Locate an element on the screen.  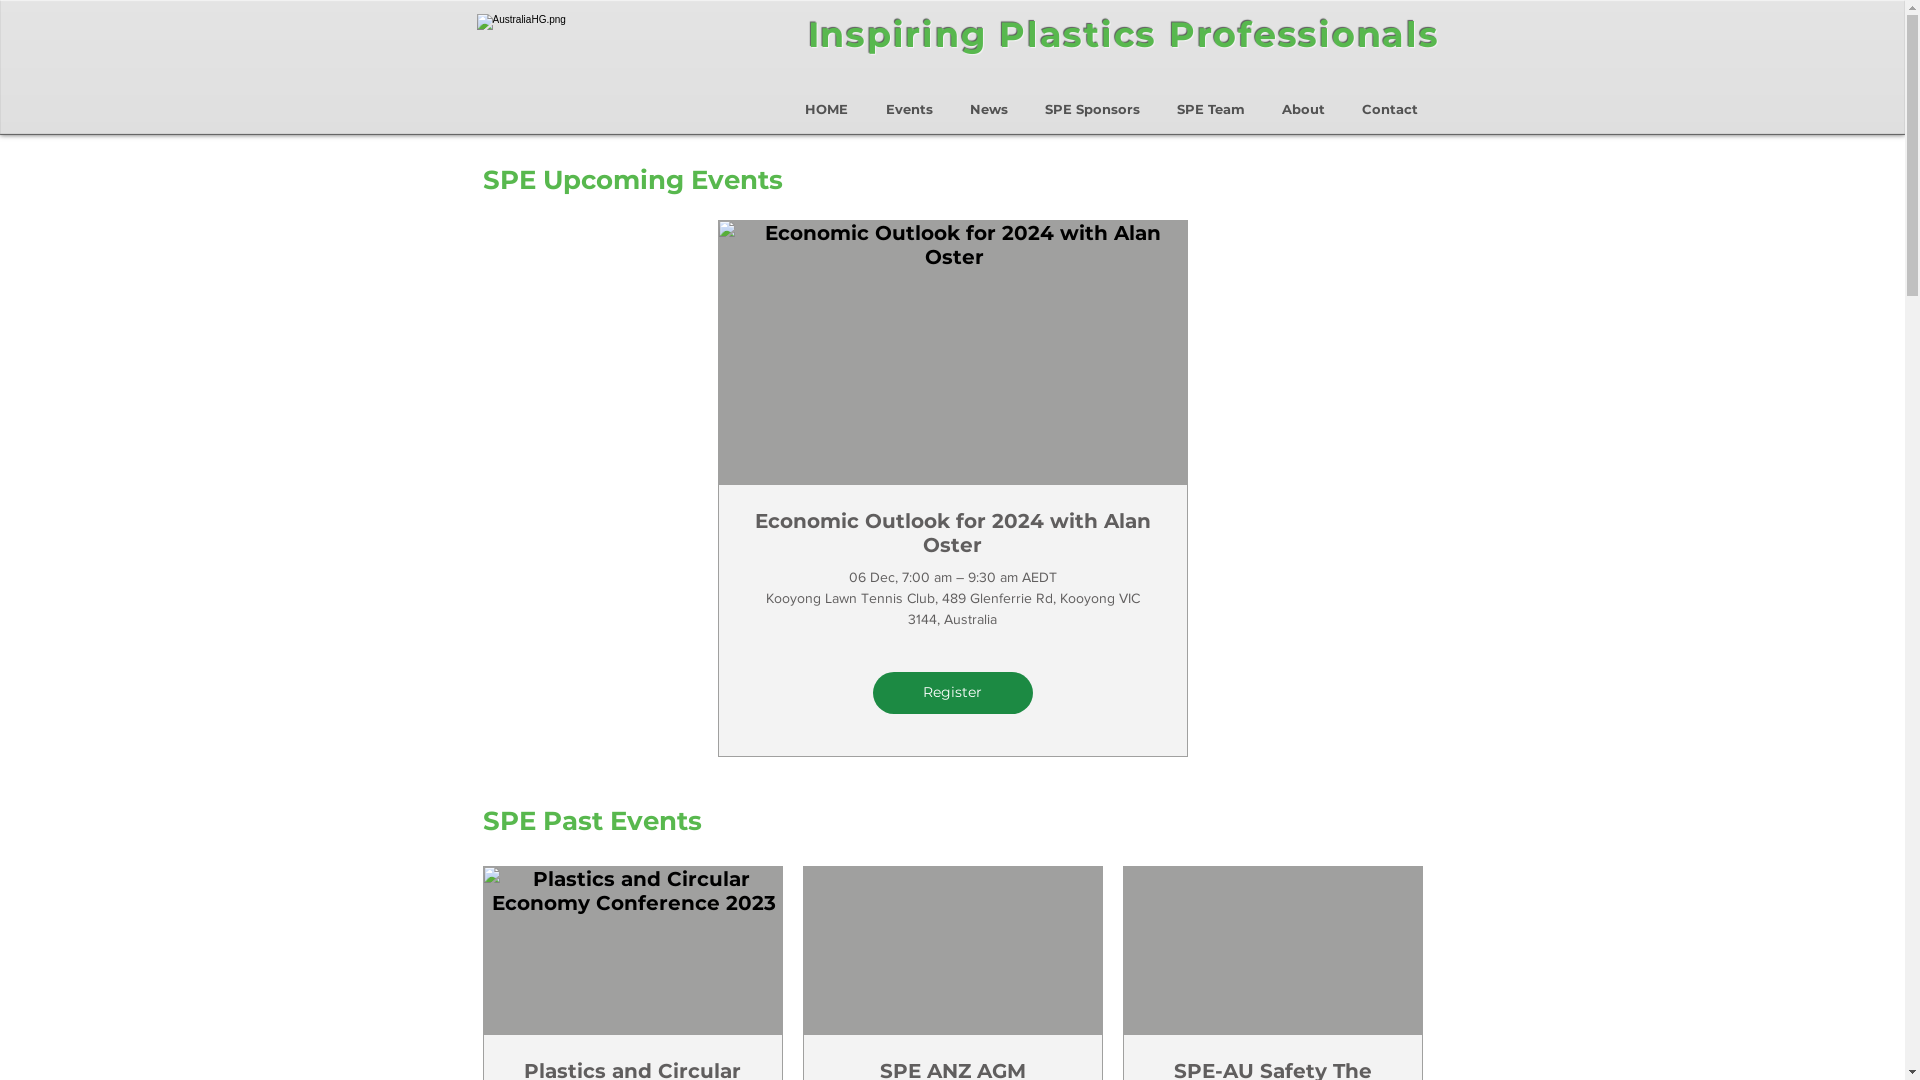
About is located at coordinates (1304, 100).